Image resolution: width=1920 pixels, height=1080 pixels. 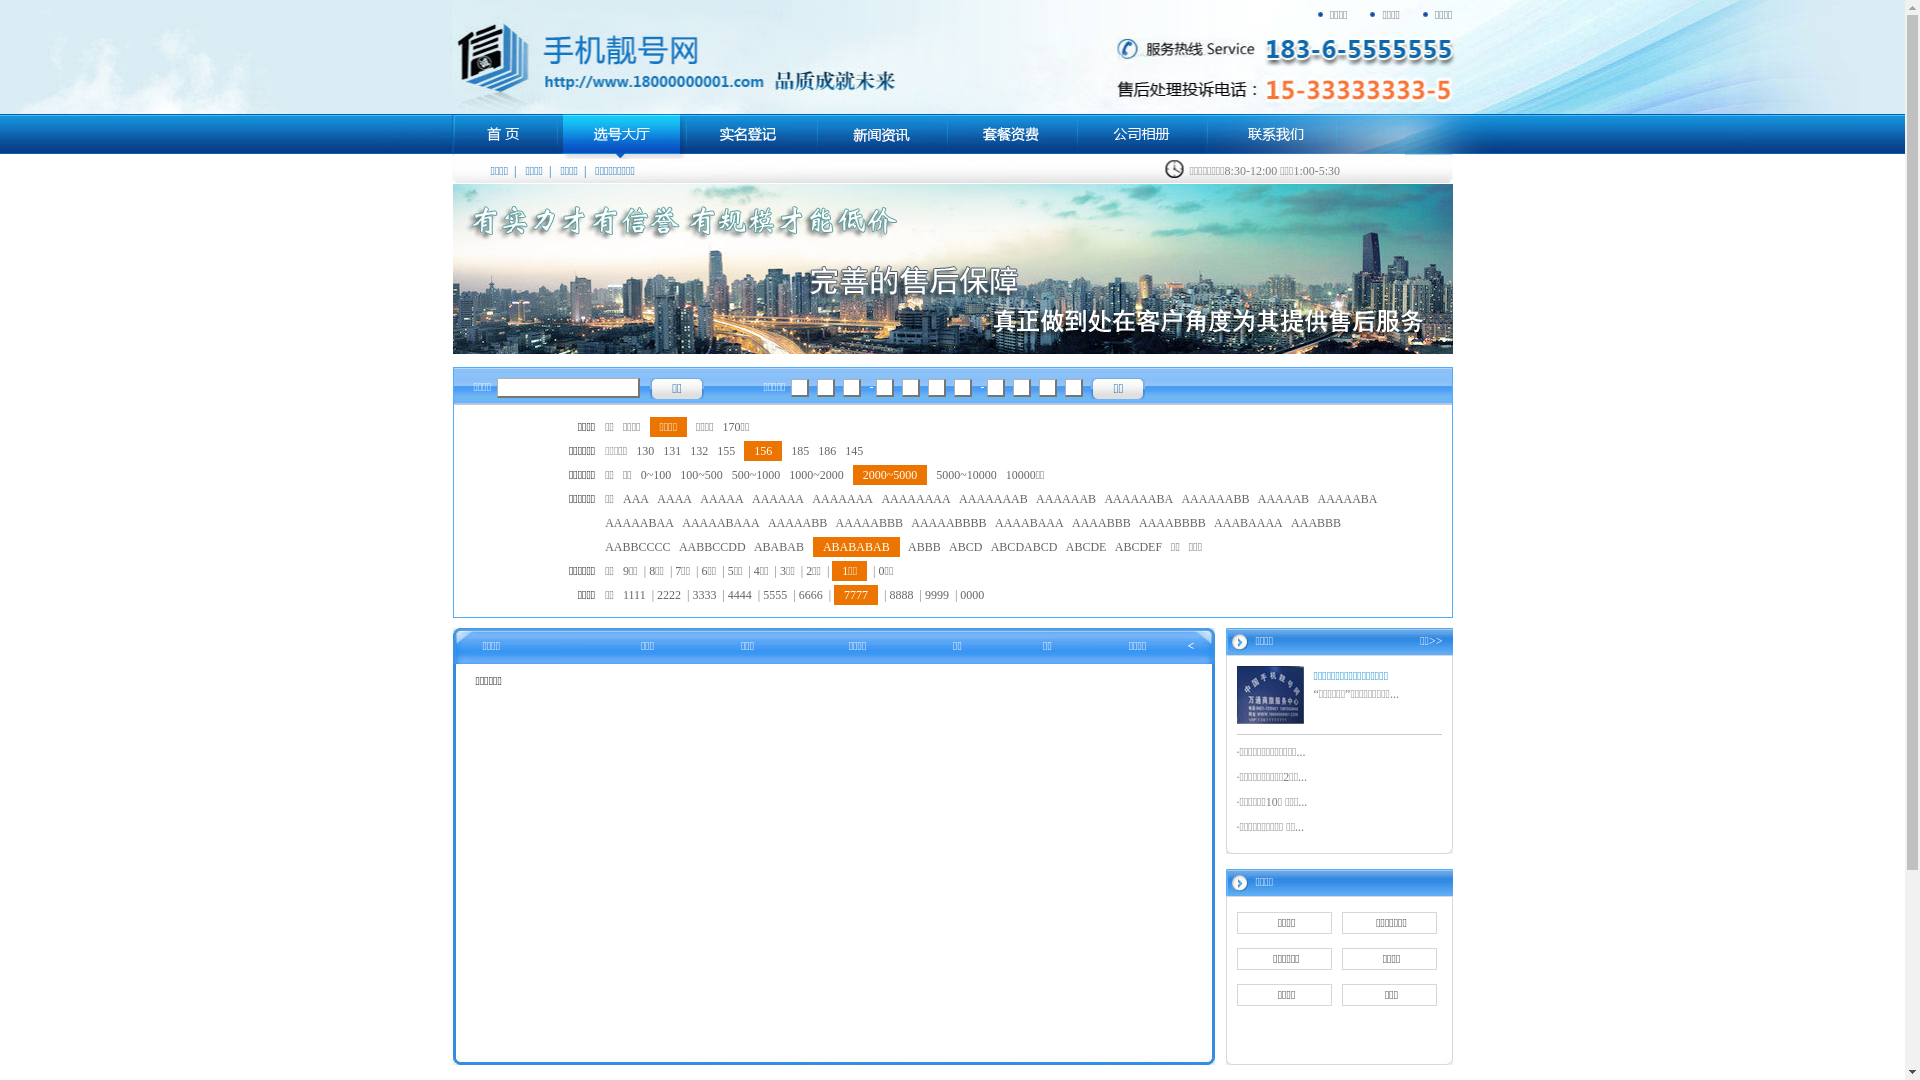 I want to click on AAAA, so click(x=674, y=499).